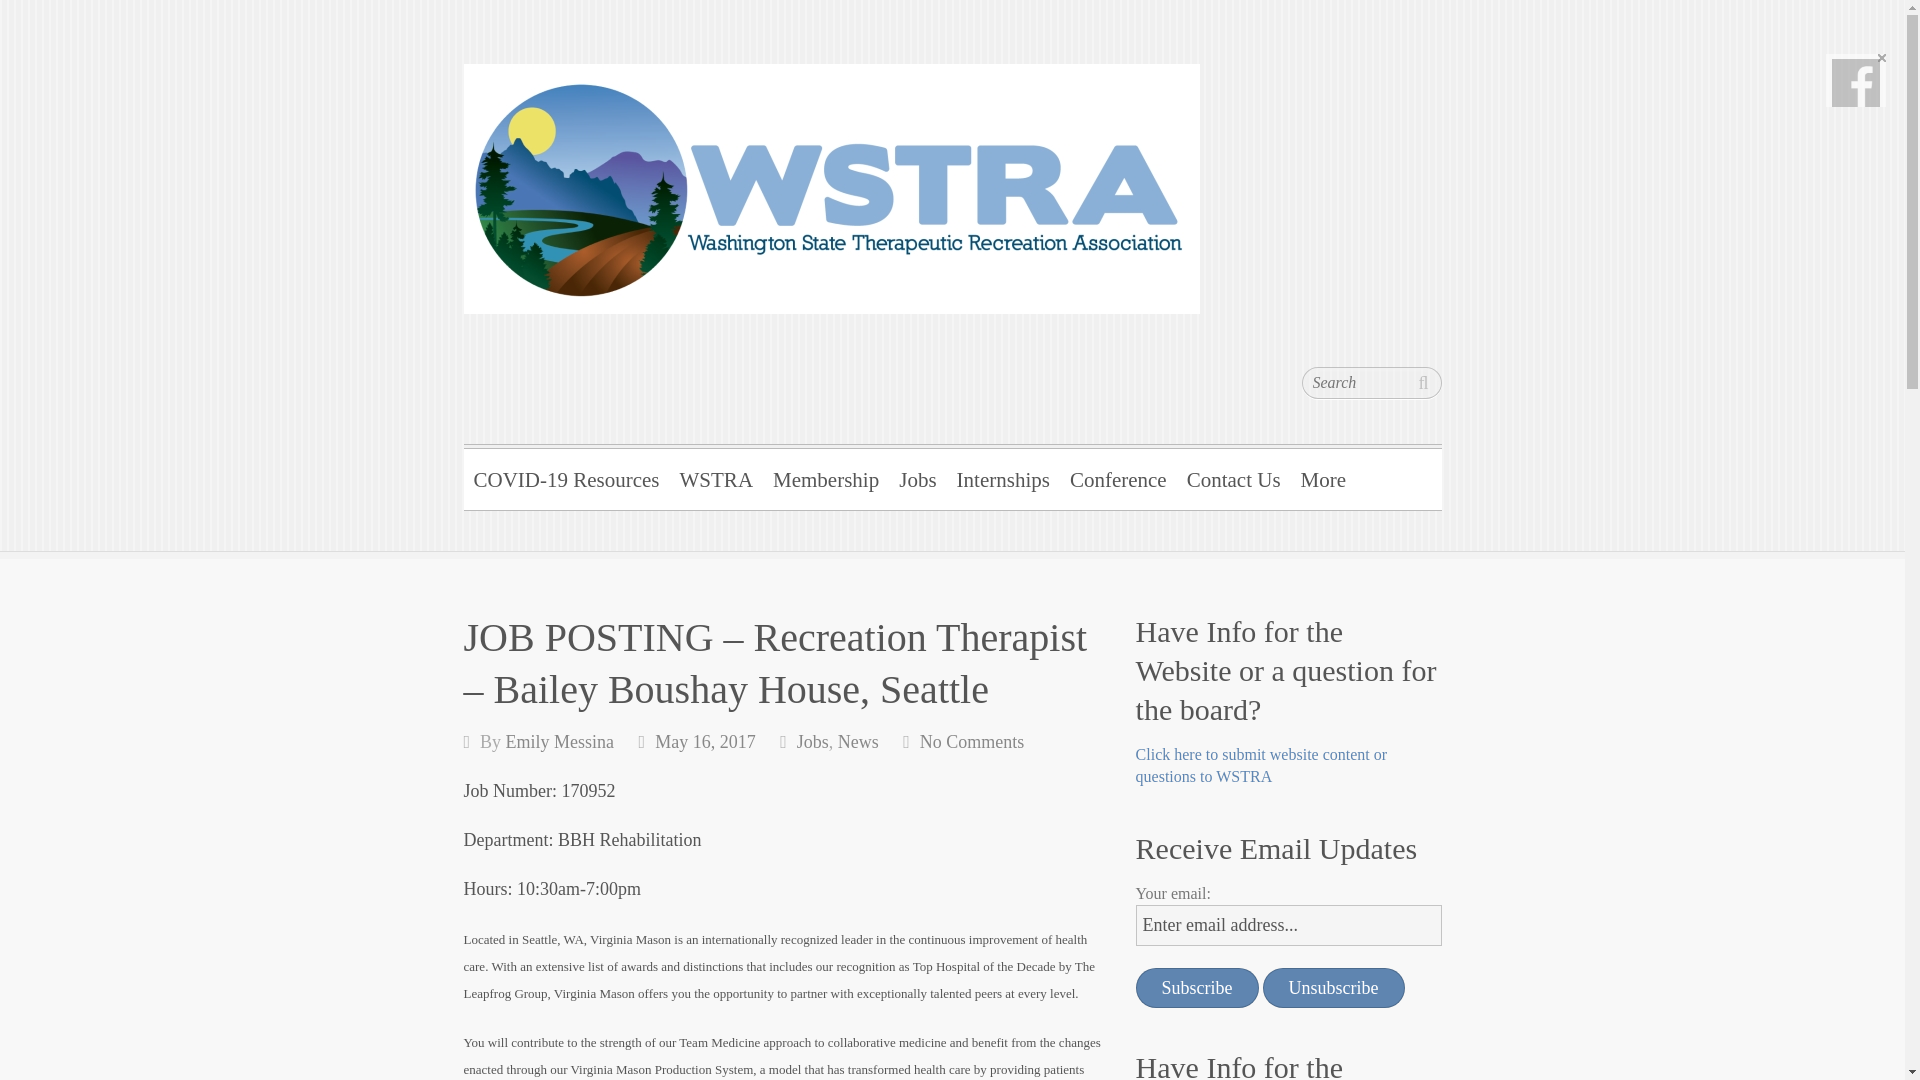 The width and height of the screenshot is (1920, 1080). Describe the element at coordinates (1198, 987) in the screenshot. I see `Subscribe` at that location.